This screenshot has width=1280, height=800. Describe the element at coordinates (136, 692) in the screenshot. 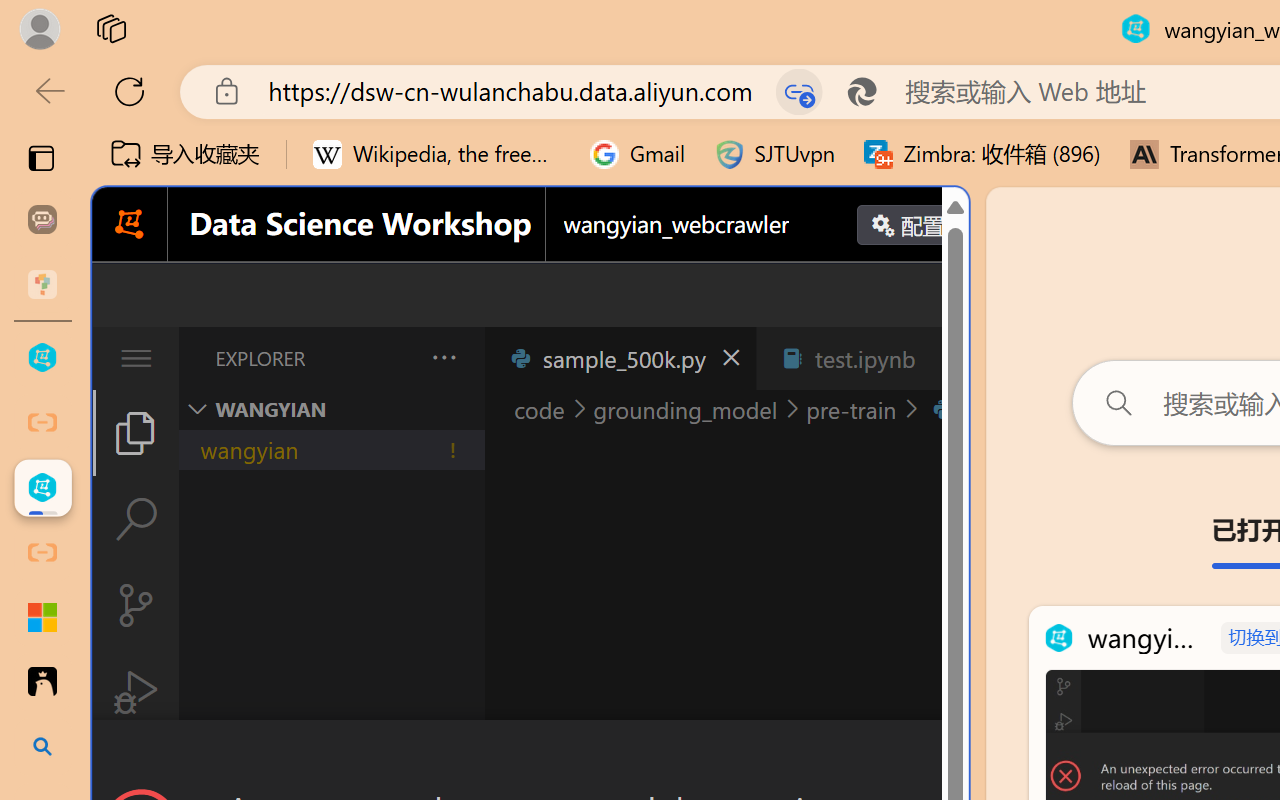

I see `Run and Debug (Ctrl+Shift+D)` at that location.